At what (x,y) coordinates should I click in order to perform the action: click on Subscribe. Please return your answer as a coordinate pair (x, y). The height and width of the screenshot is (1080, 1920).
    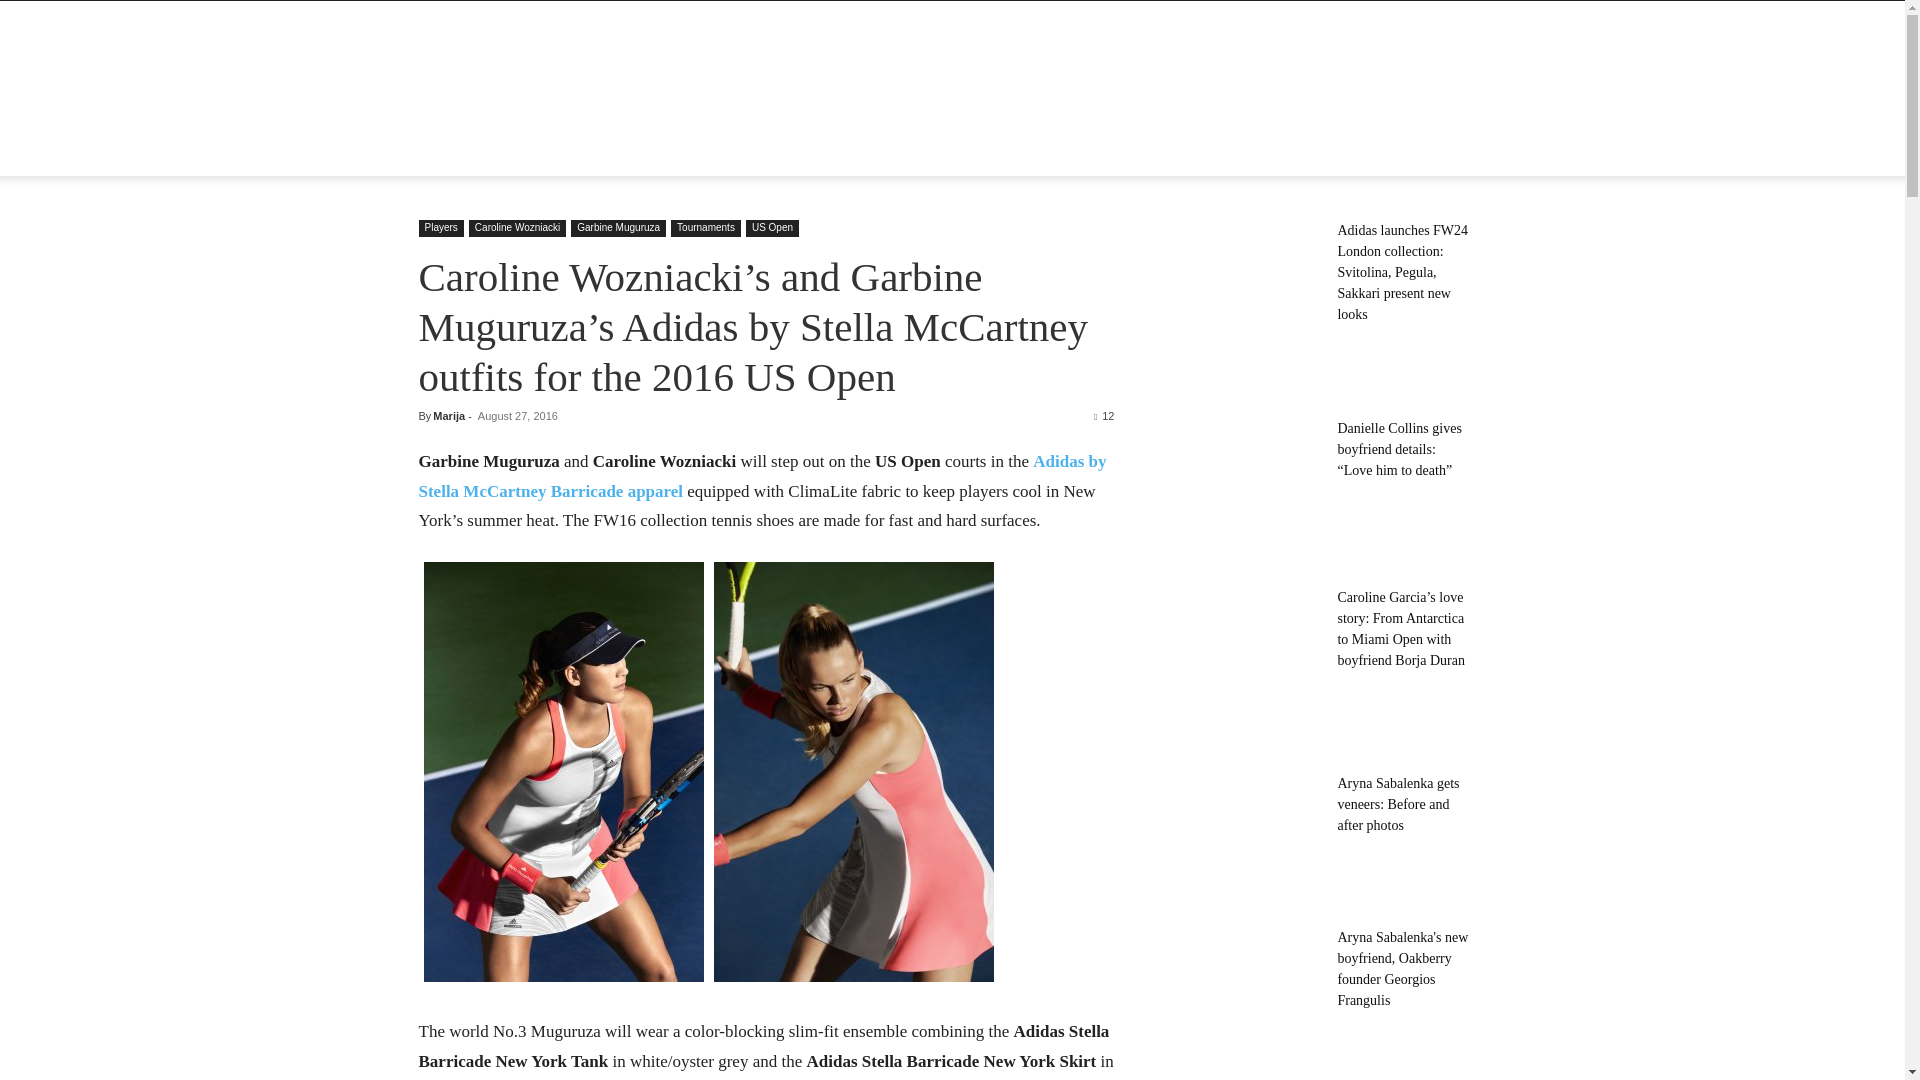
    Looking at the image, I should click on (960, 152).